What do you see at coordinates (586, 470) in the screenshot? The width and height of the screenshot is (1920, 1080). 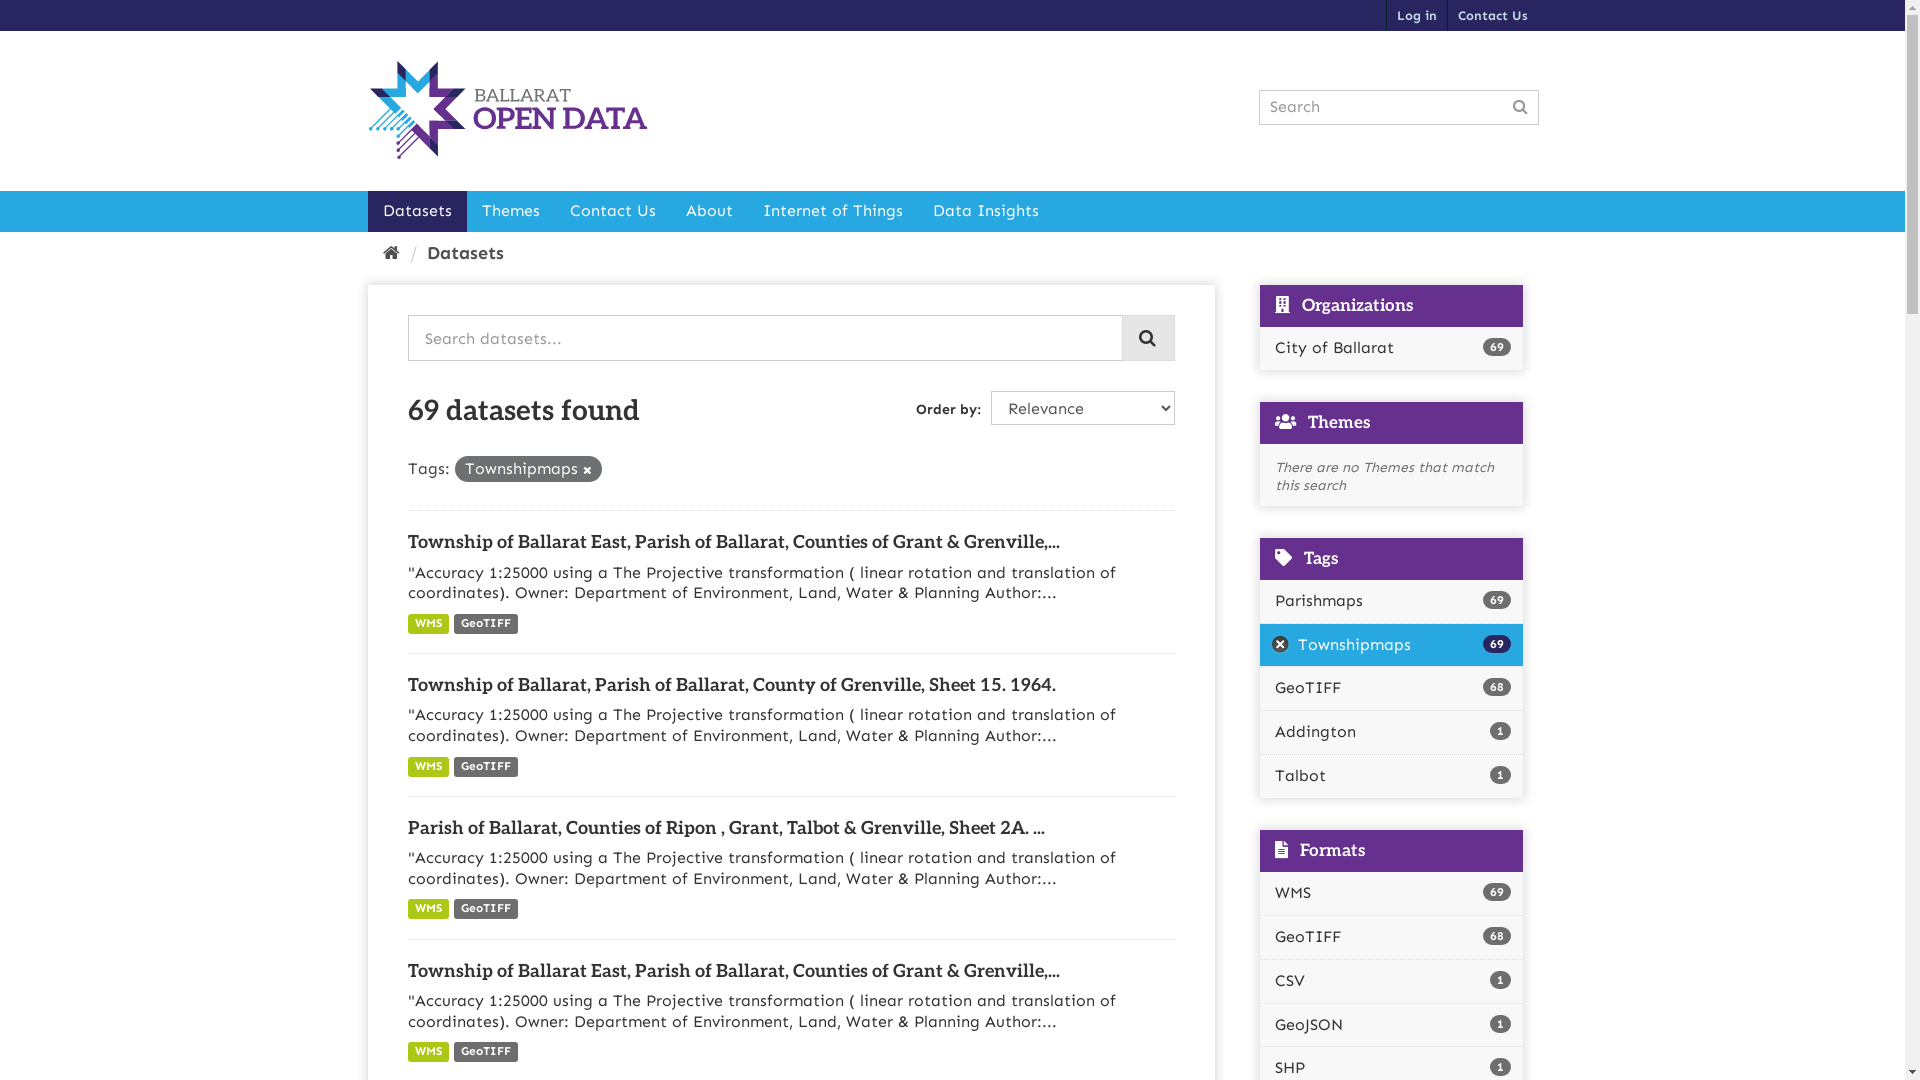 I see `Remove` at bounding box center [586, 470].